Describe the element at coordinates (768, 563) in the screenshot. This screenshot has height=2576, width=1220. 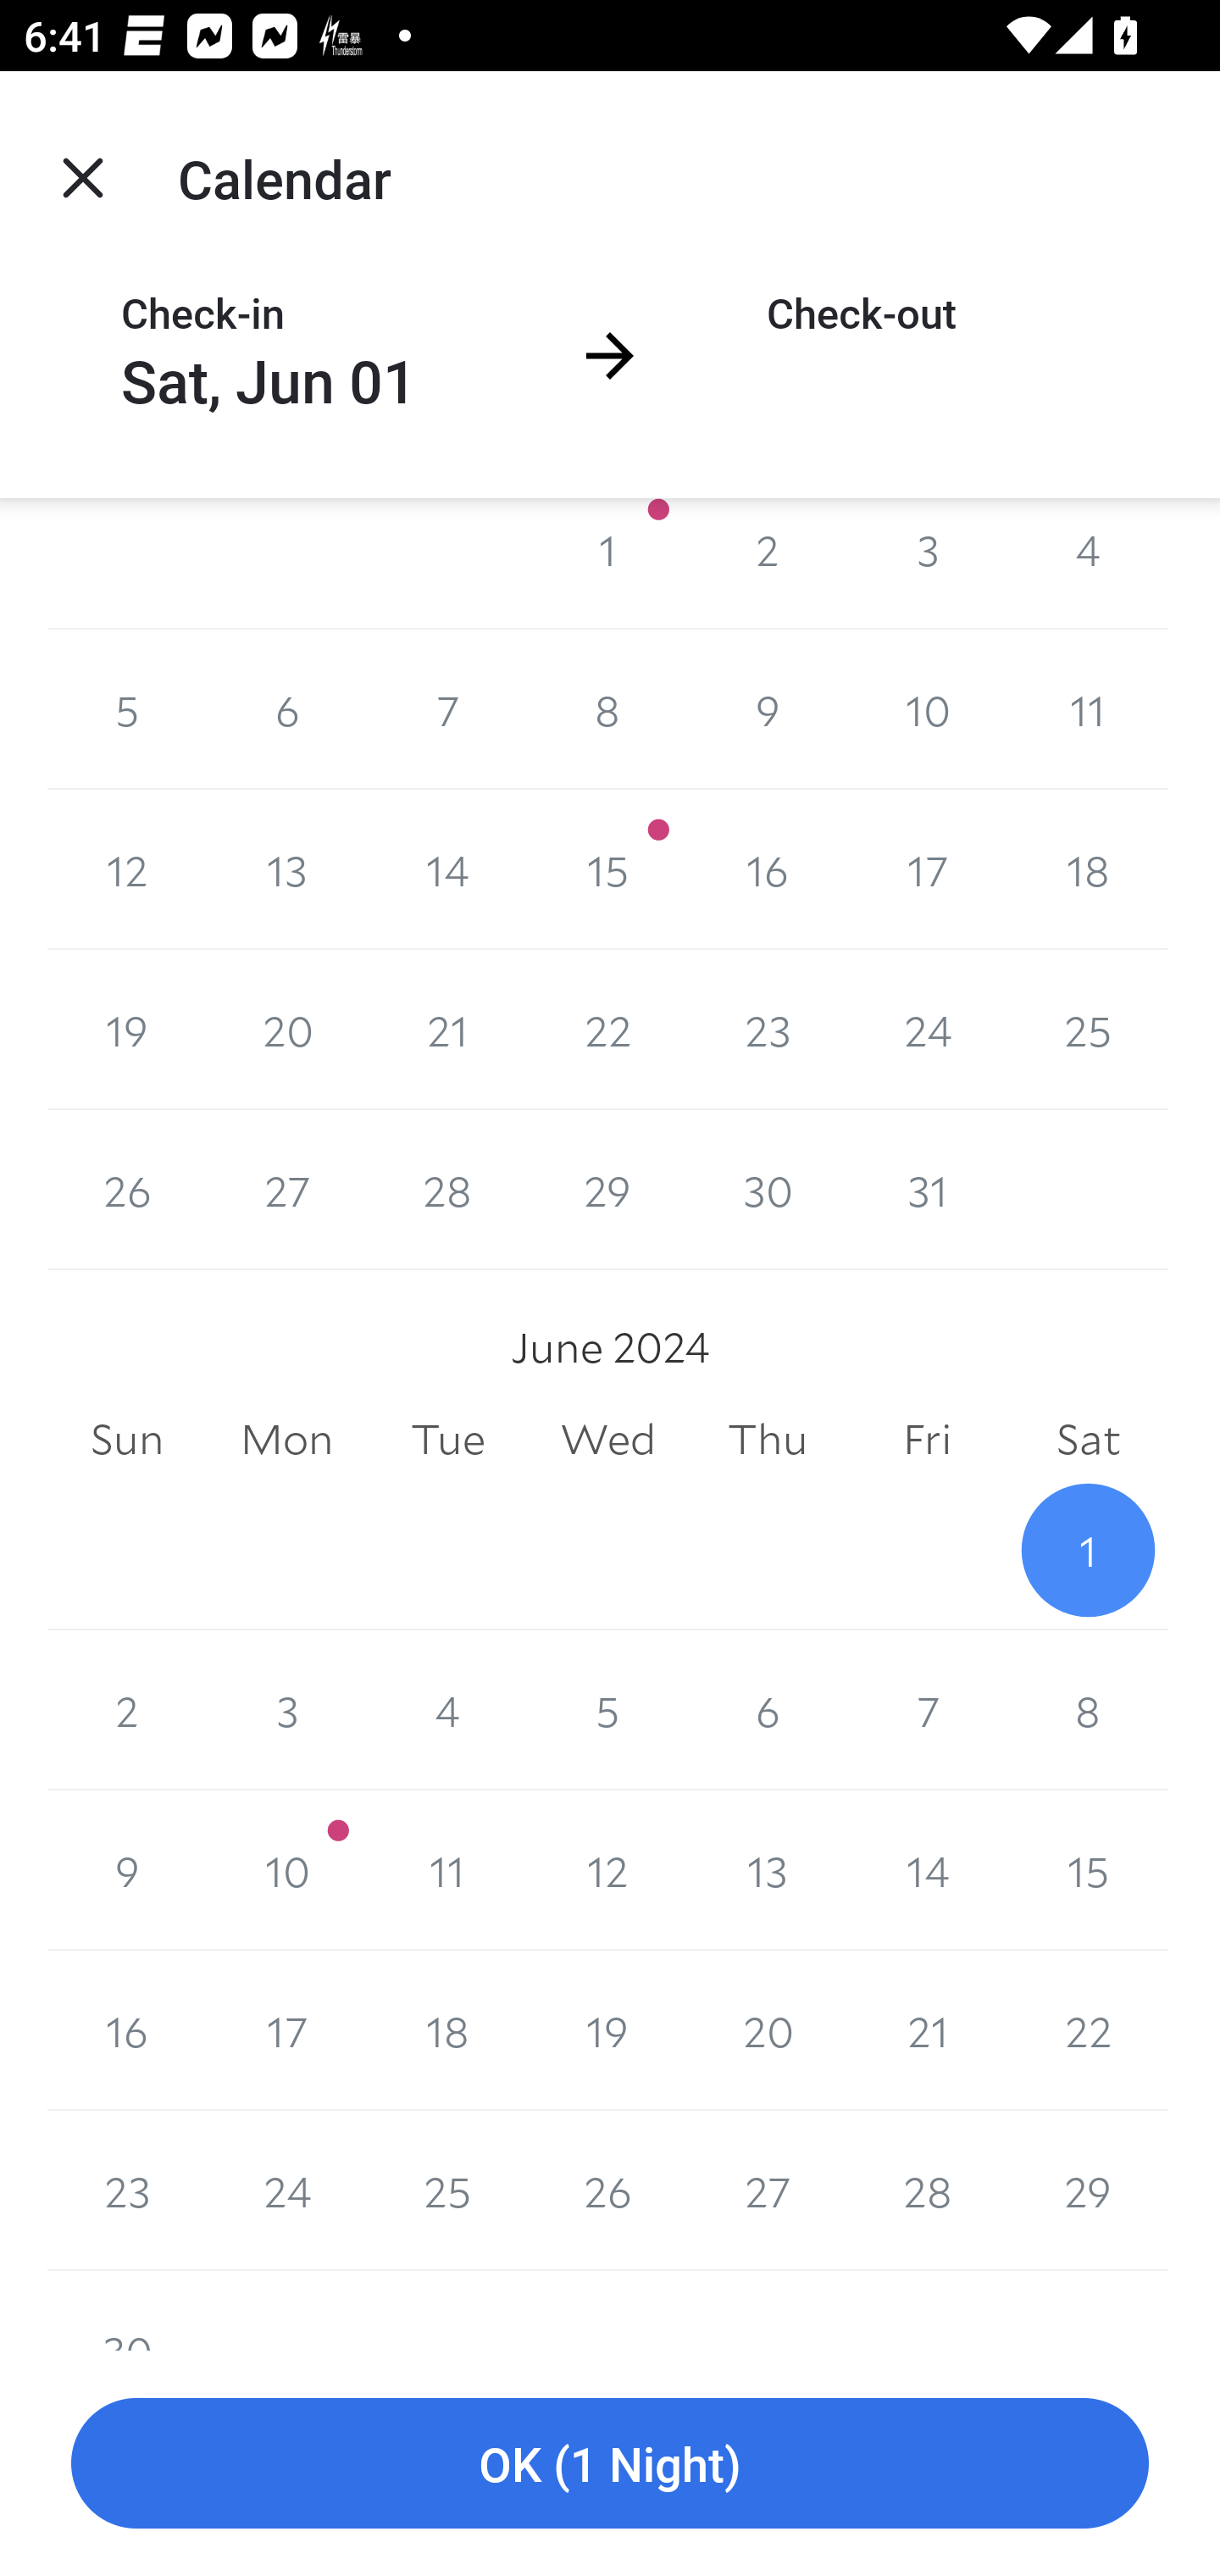
I see `2 2 May 2024` at that location.